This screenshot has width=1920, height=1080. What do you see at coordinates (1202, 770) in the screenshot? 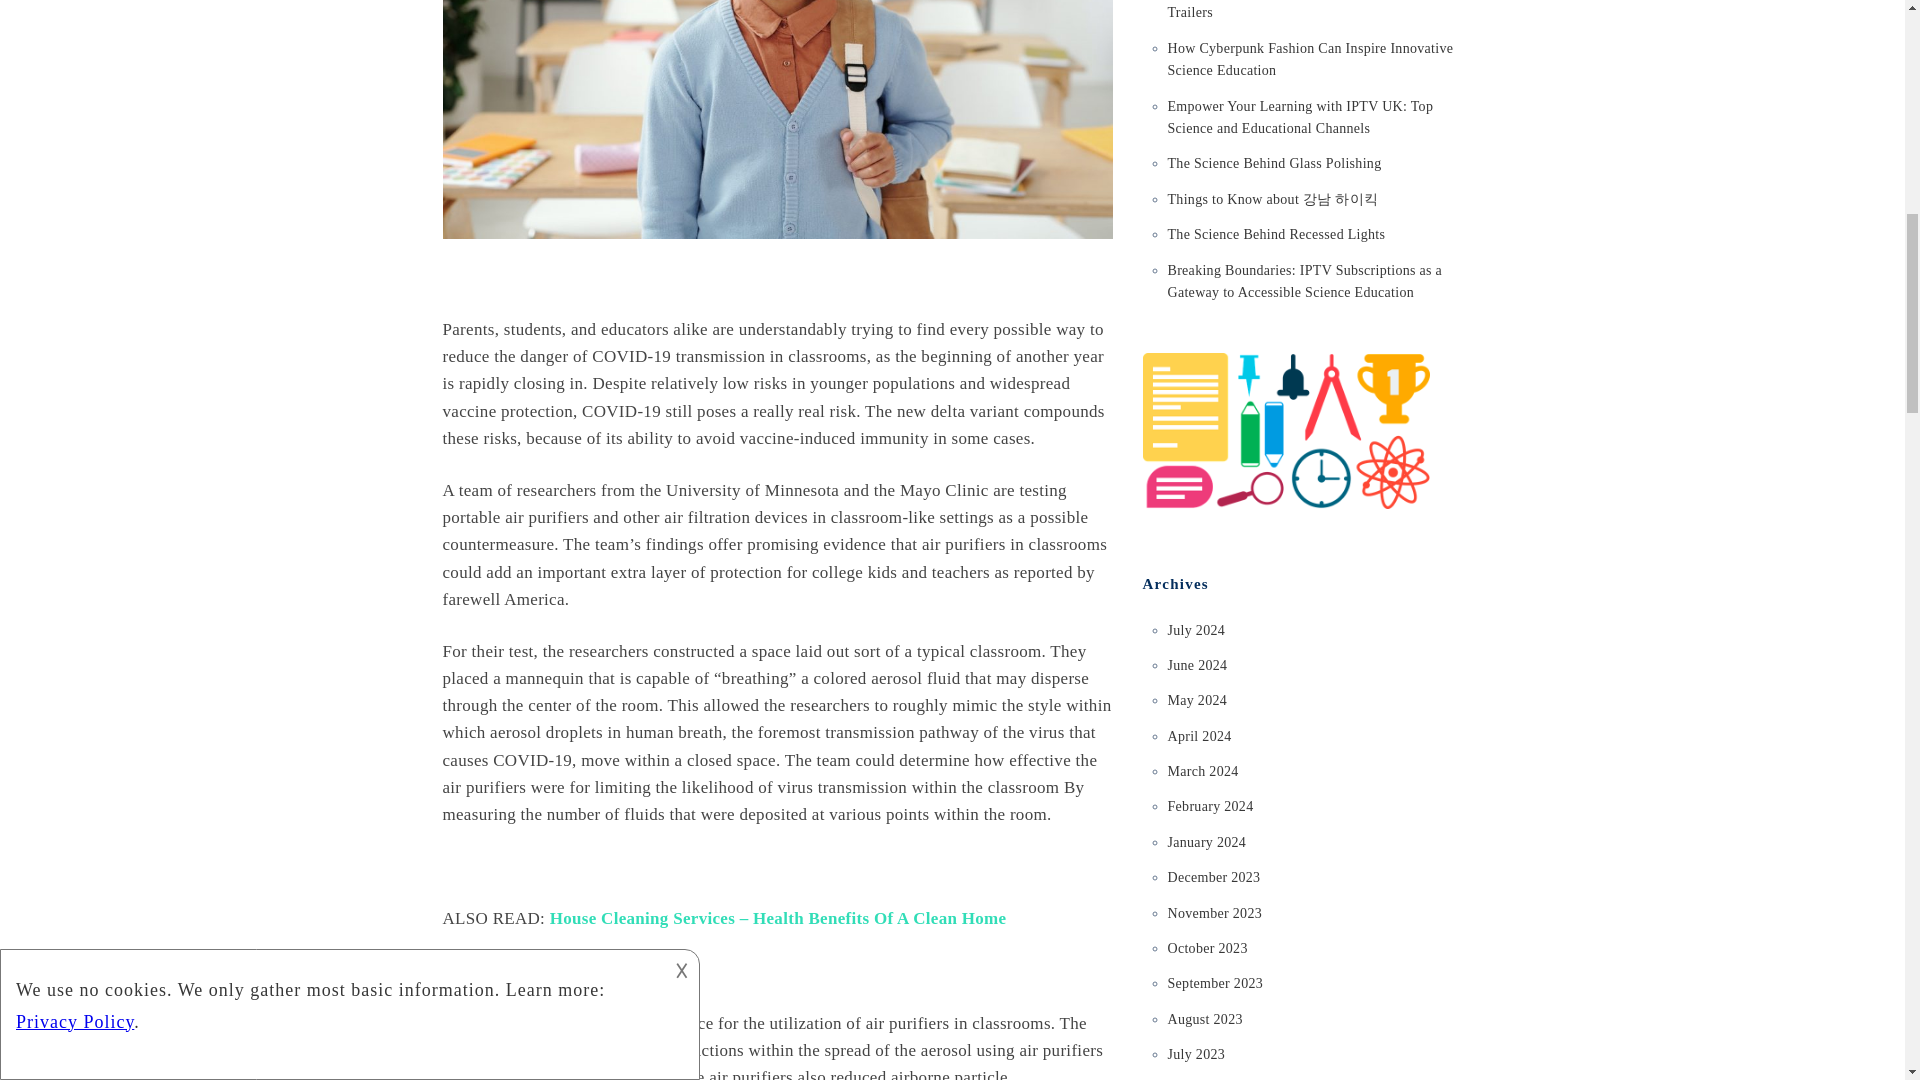
I see `March 2024` at bounding box center [1202, 770].